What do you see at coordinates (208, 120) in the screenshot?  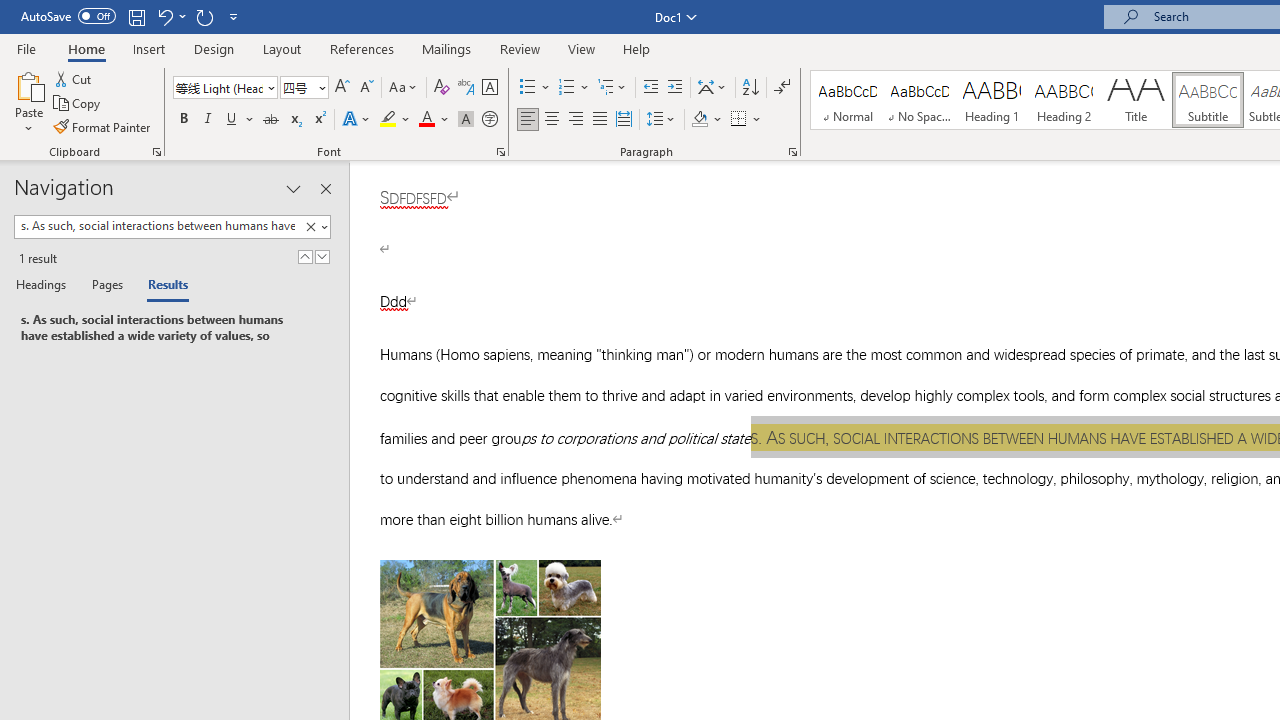 I see `Italic` at bounding box center [208, 120].